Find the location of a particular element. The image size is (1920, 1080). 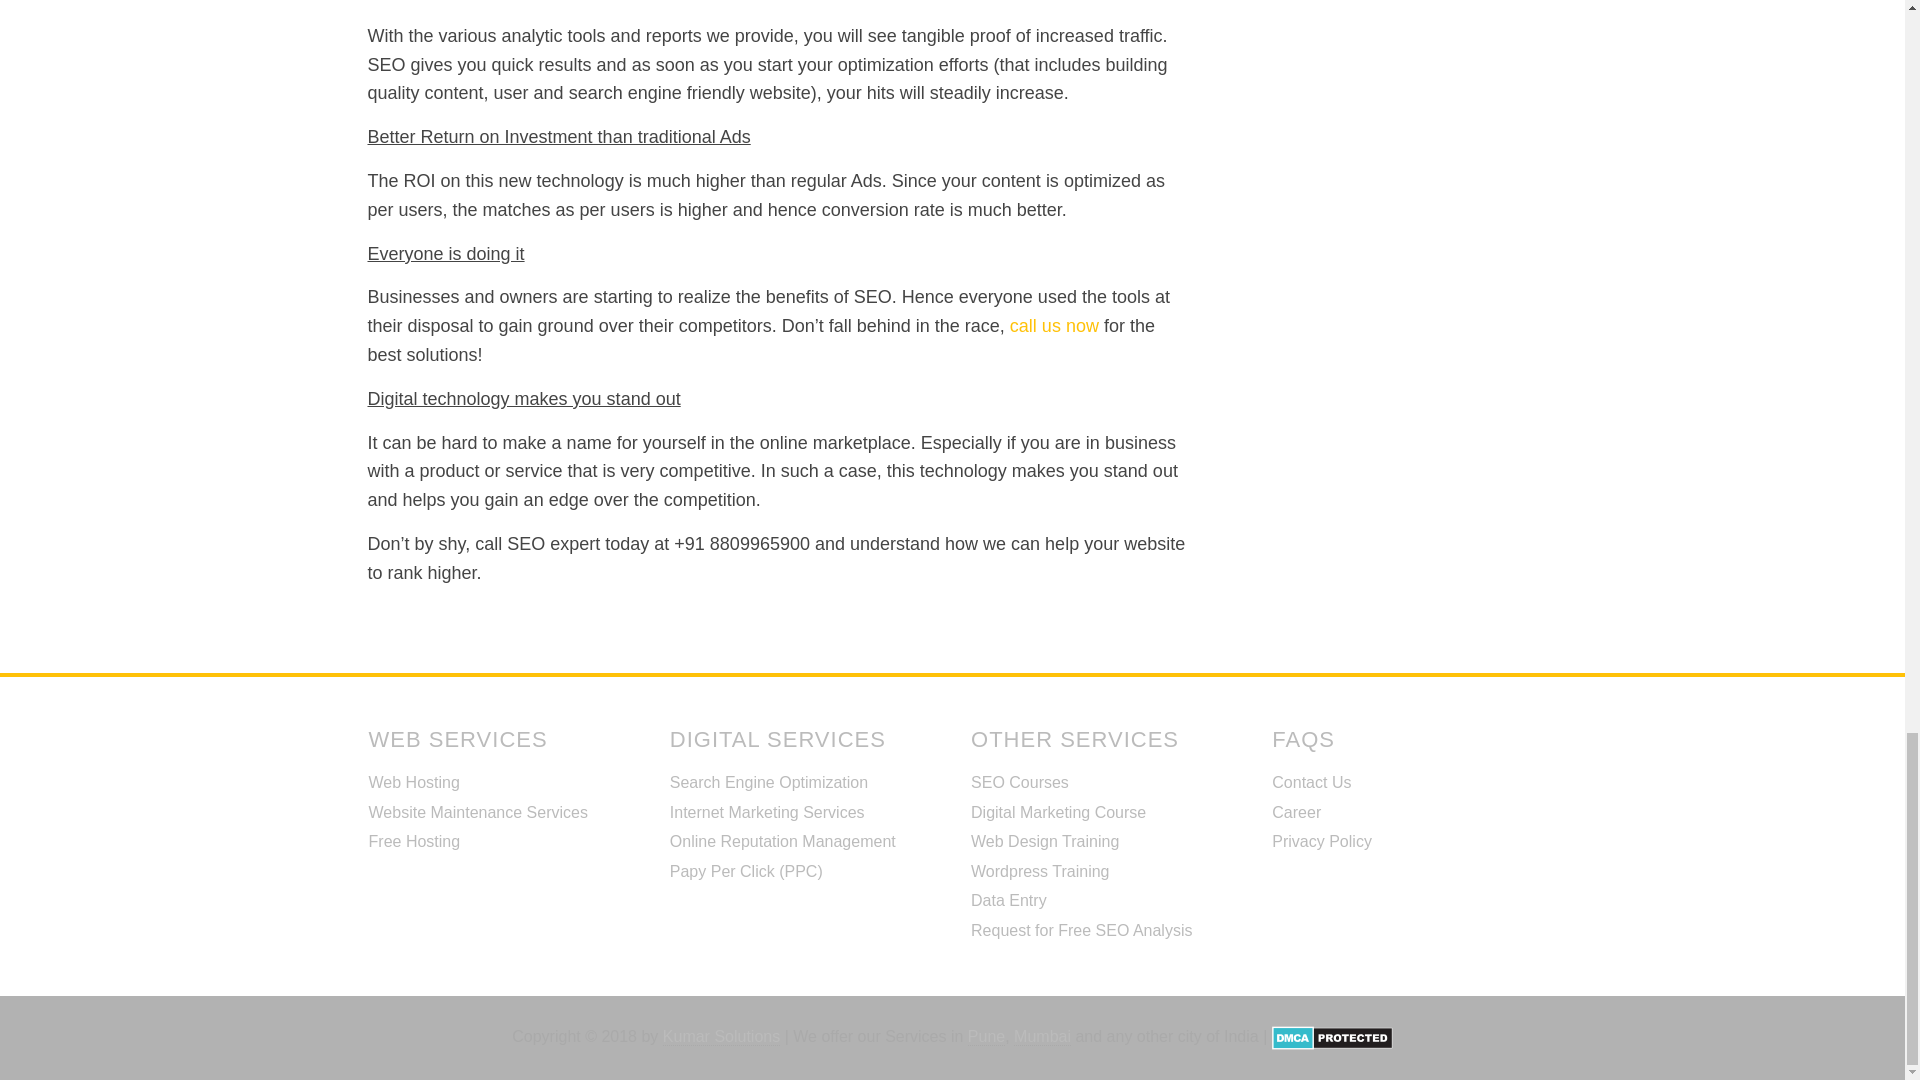

Web Design Training is located at coordinates (1045, 840).